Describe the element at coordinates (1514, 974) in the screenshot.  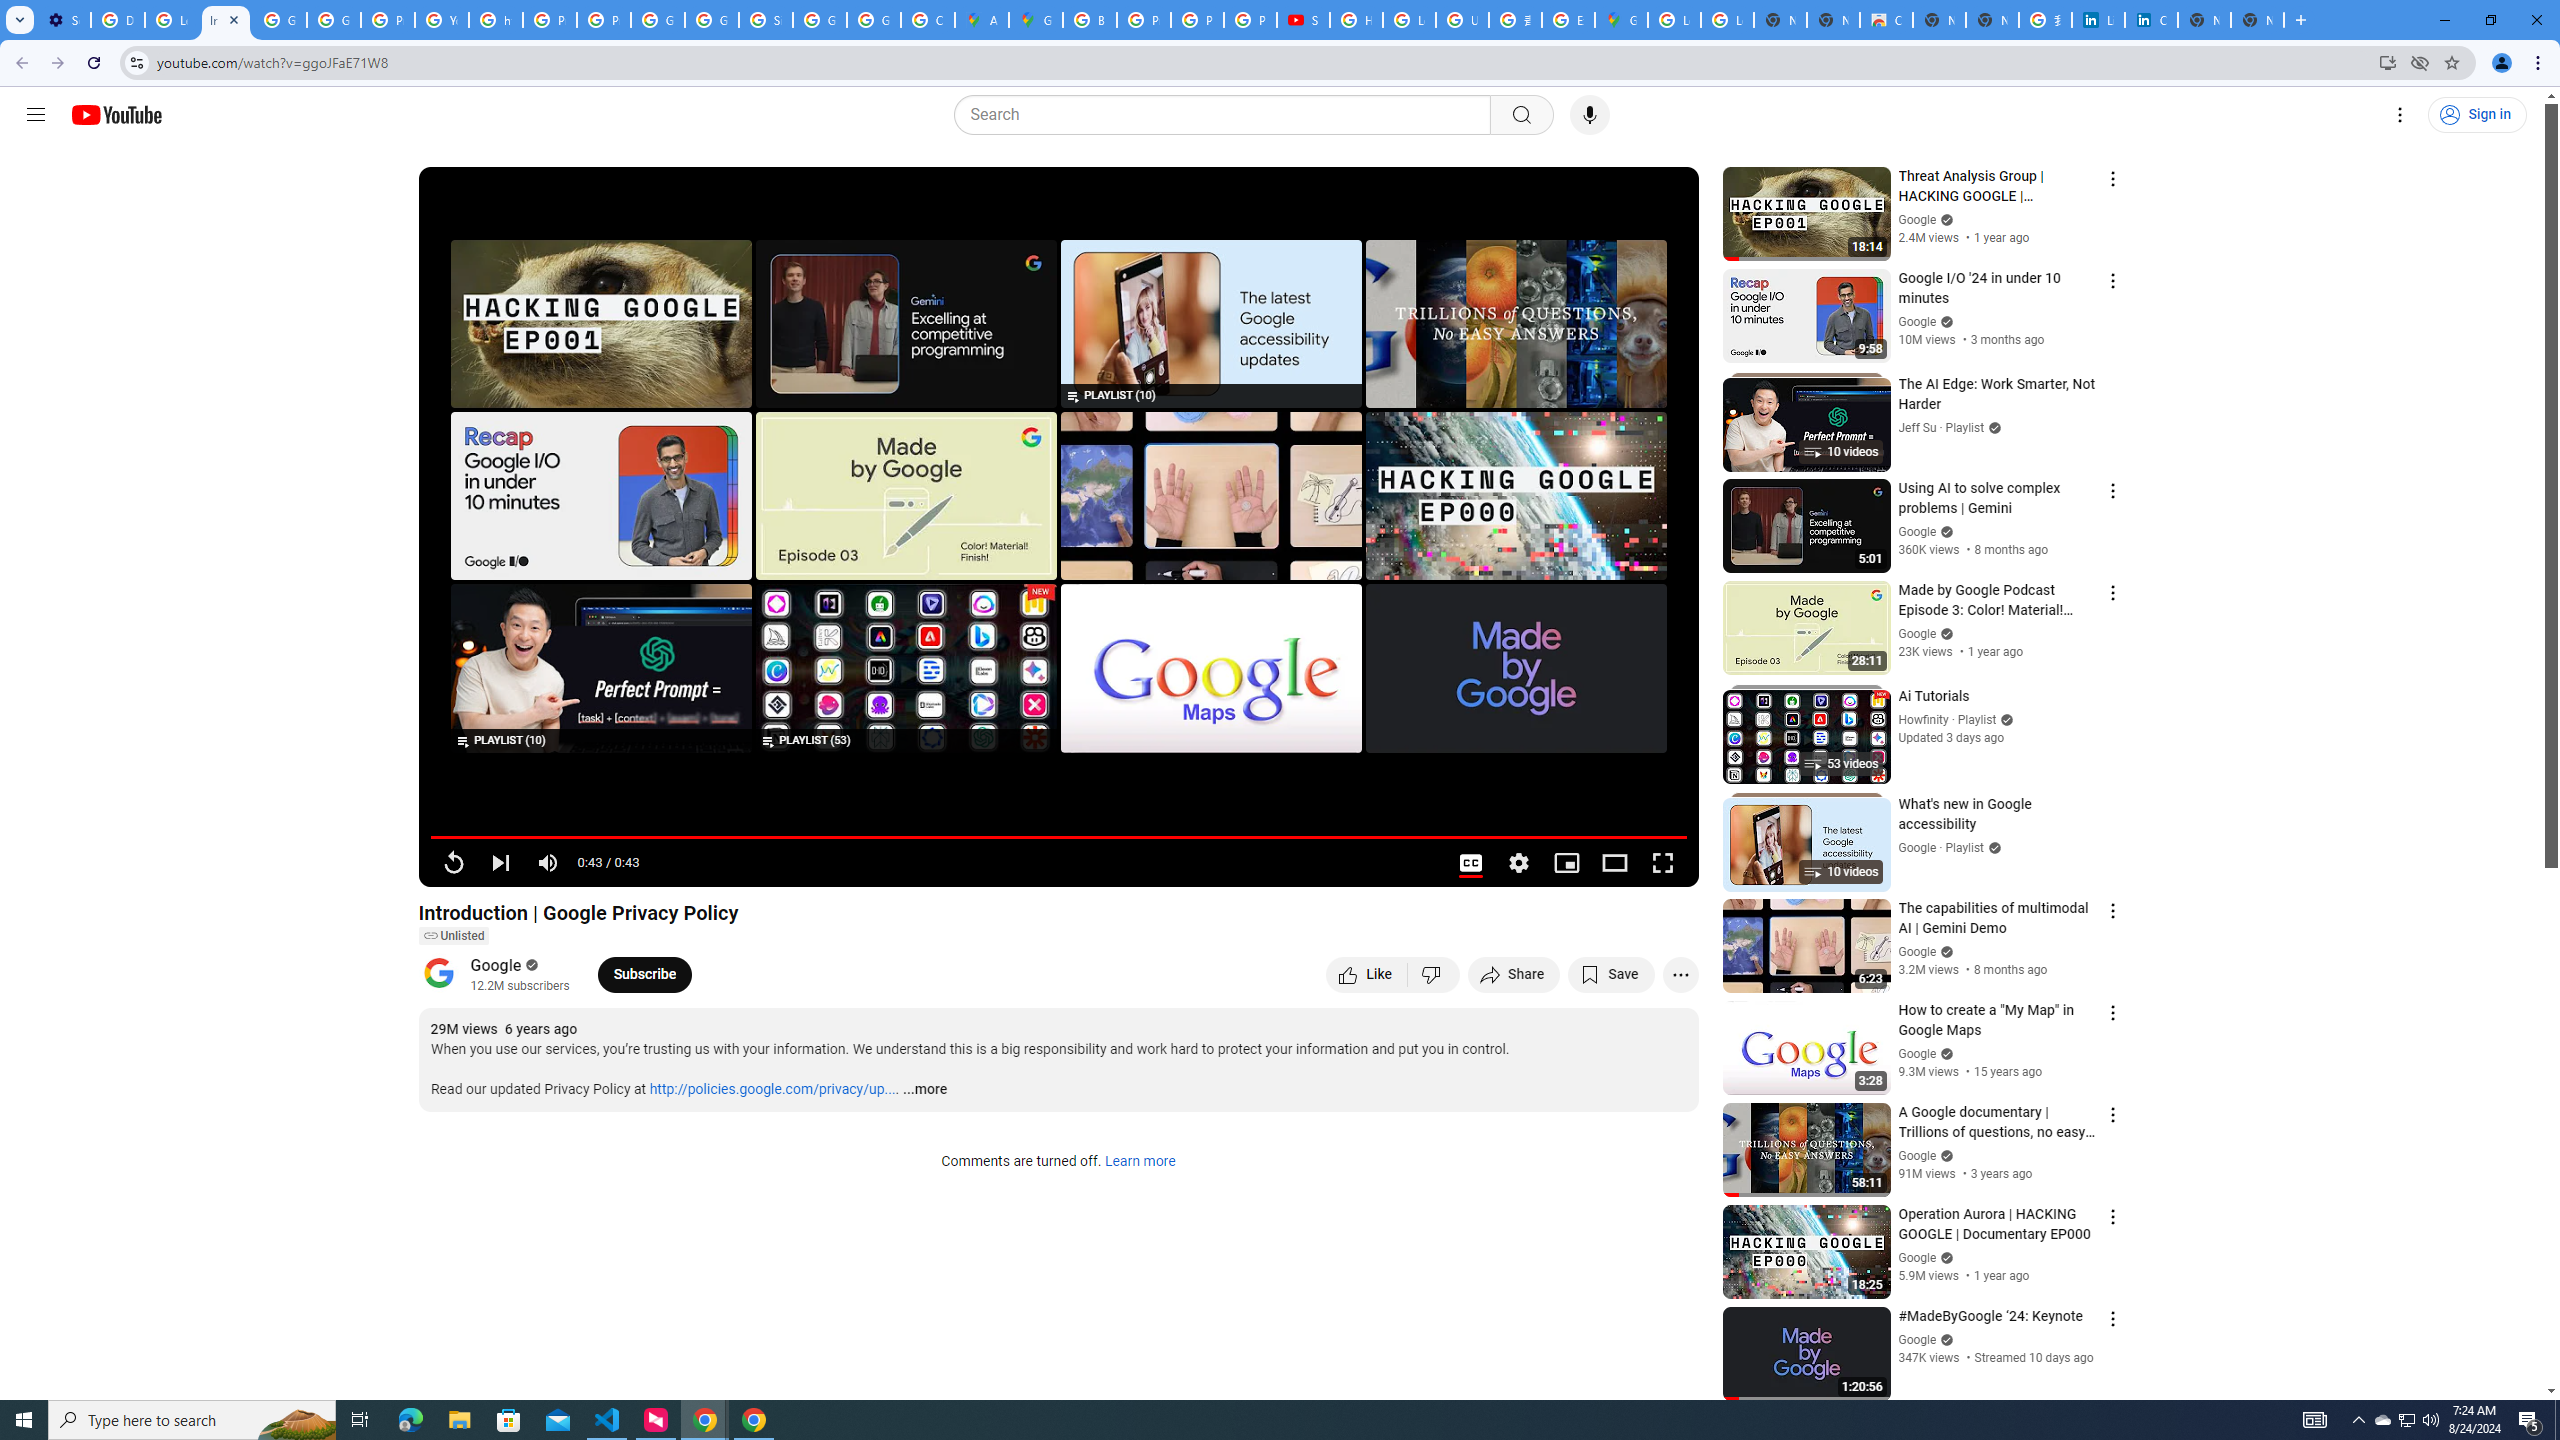
I see `Share` at that location.